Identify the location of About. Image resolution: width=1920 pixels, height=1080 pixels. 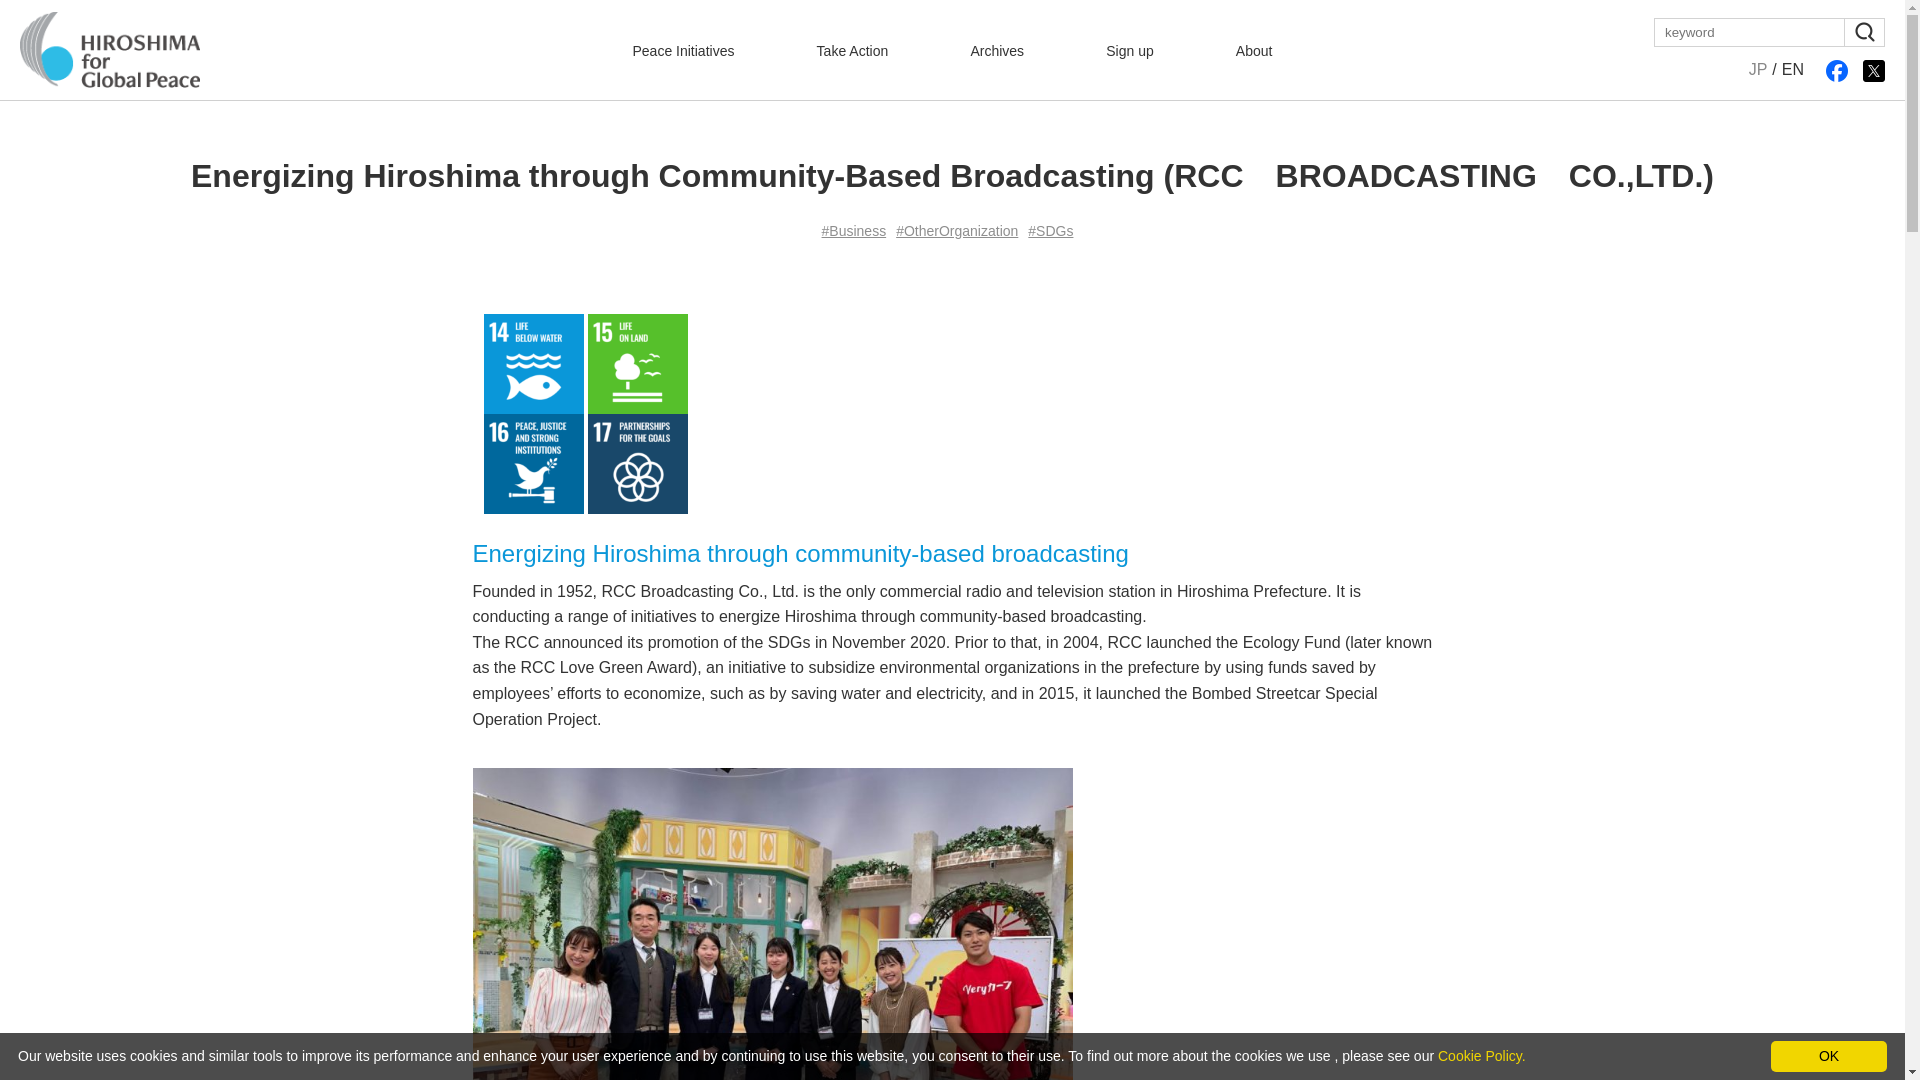
(1254, 50).